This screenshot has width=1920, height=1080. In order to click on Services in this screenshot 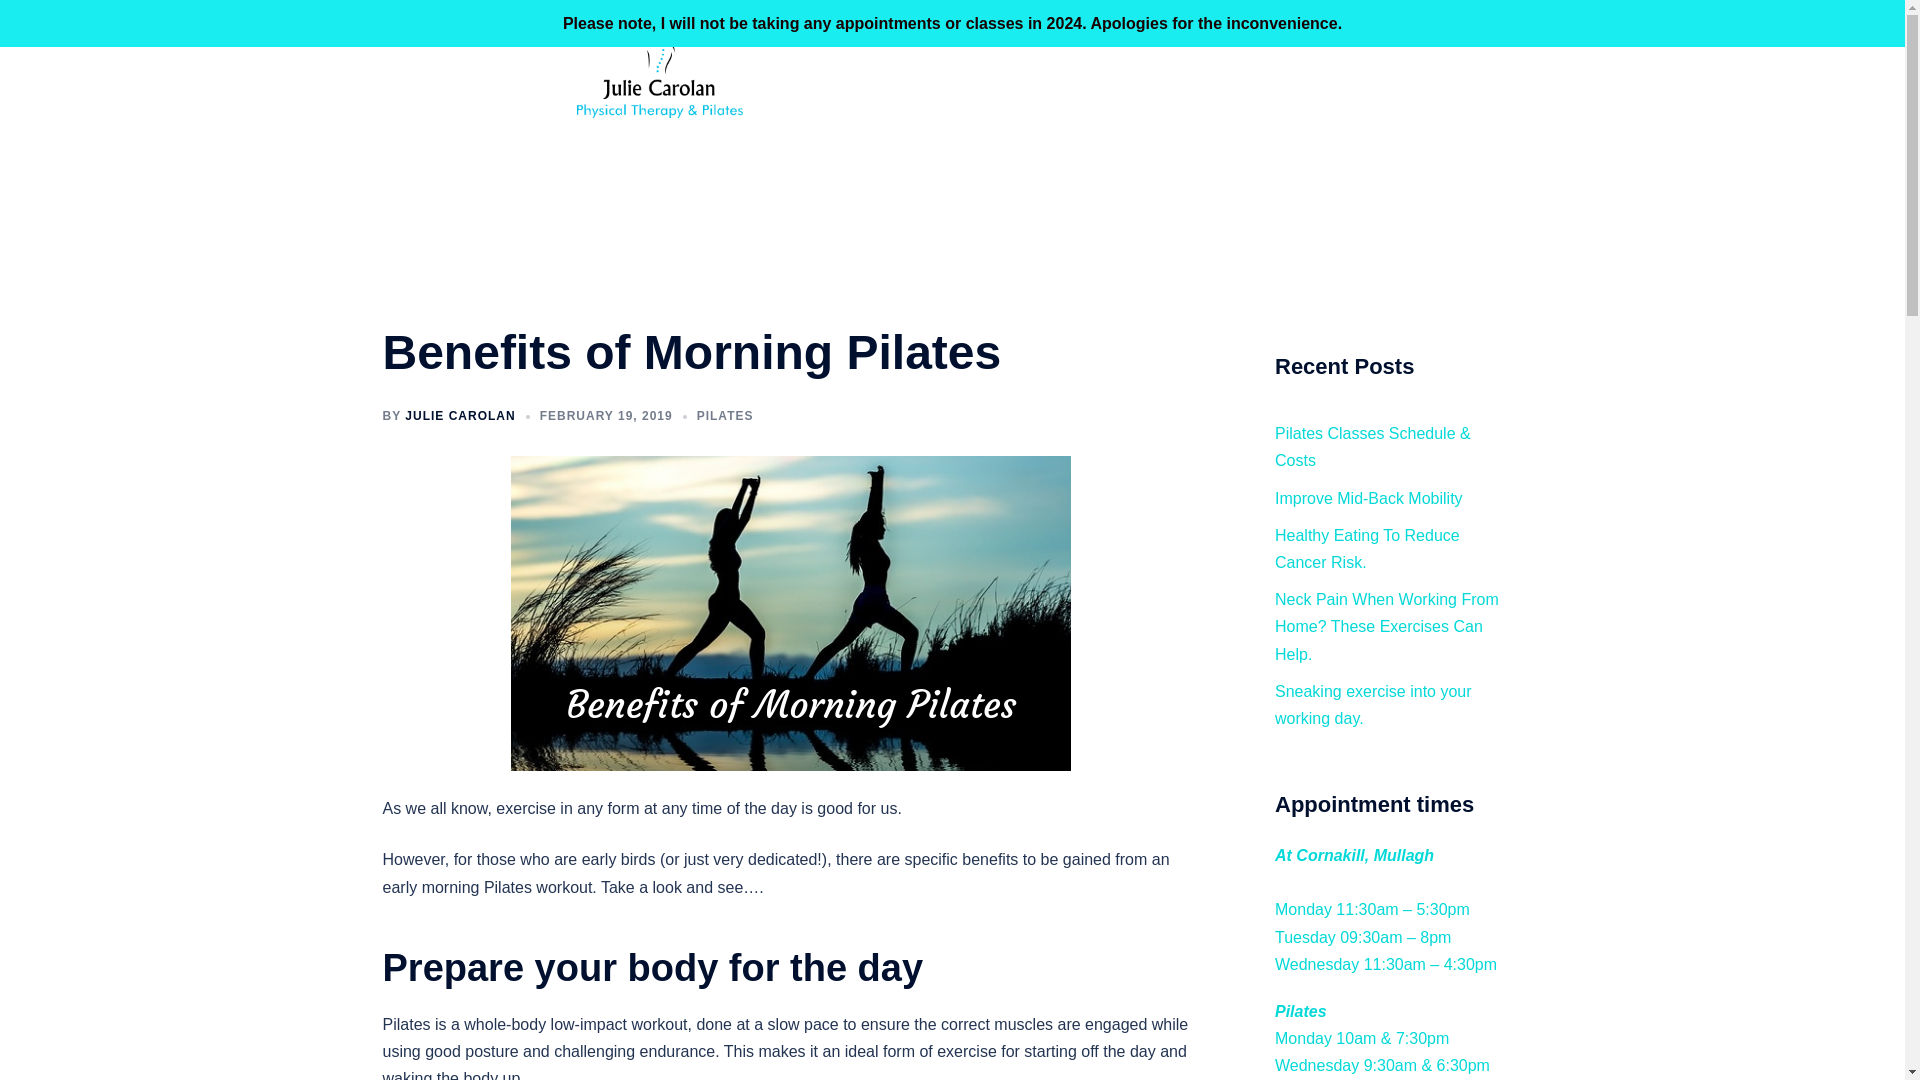, I will do `click(1150, 85)`.